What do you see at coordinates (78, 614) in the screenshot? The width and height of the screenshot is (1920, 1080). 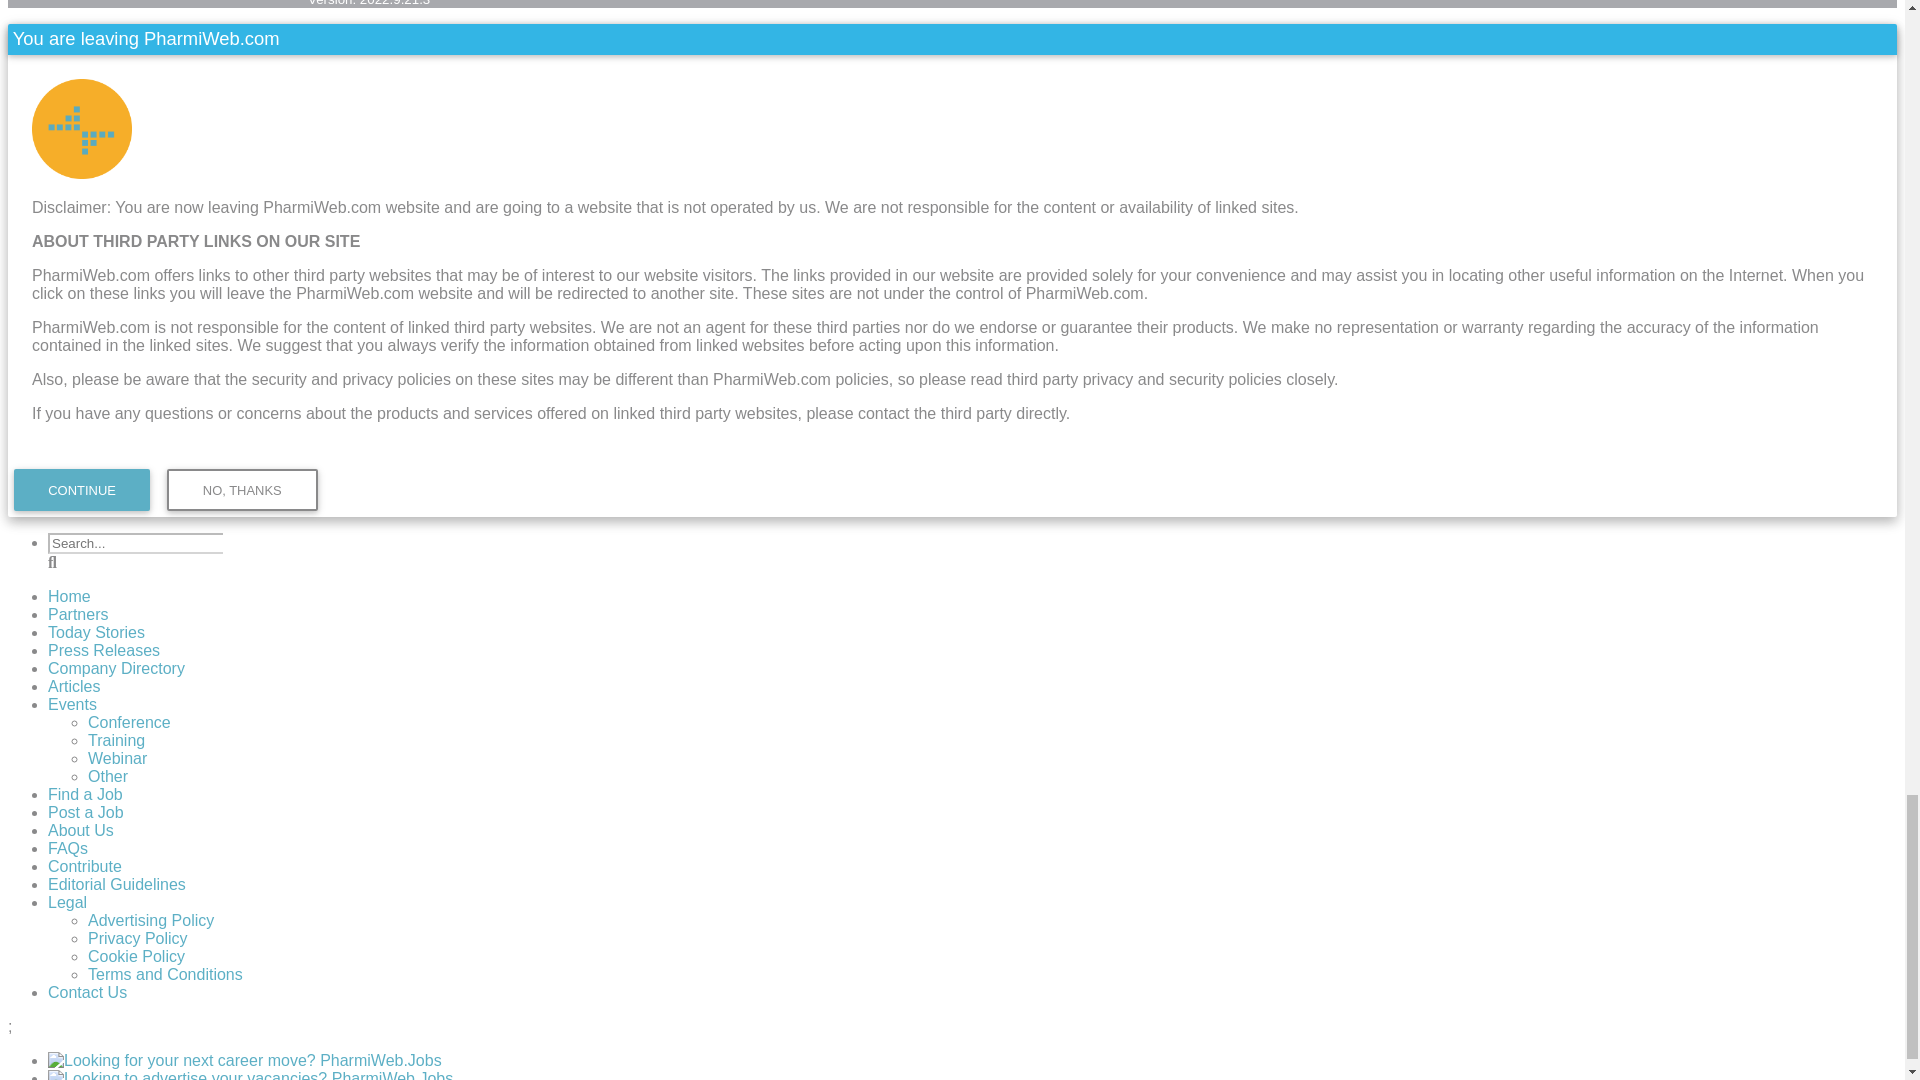 I see `Partners` at bounding box center [78, 614].